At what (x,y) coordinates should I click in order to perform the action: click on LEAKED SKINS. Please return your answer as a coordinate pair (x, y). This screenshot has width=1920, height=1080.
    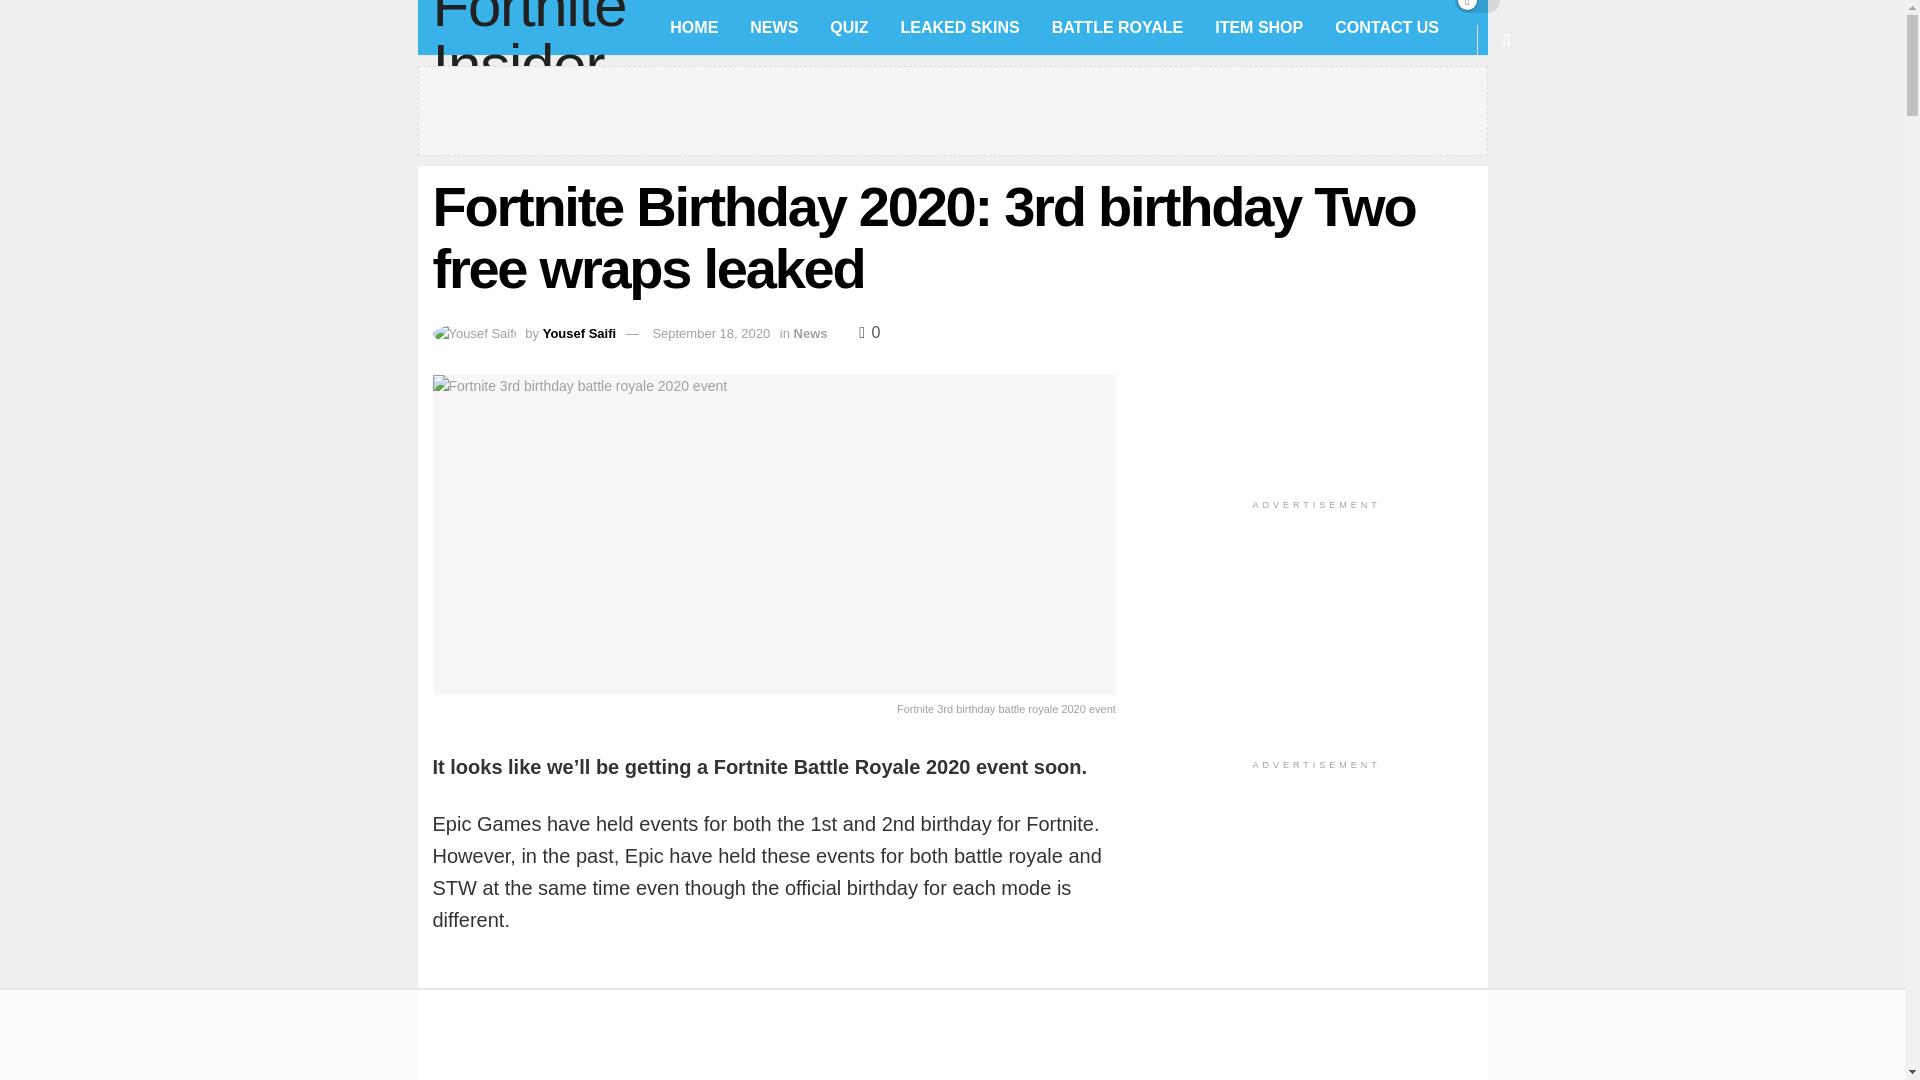
    Looking at the image, I should click on (960, 28).